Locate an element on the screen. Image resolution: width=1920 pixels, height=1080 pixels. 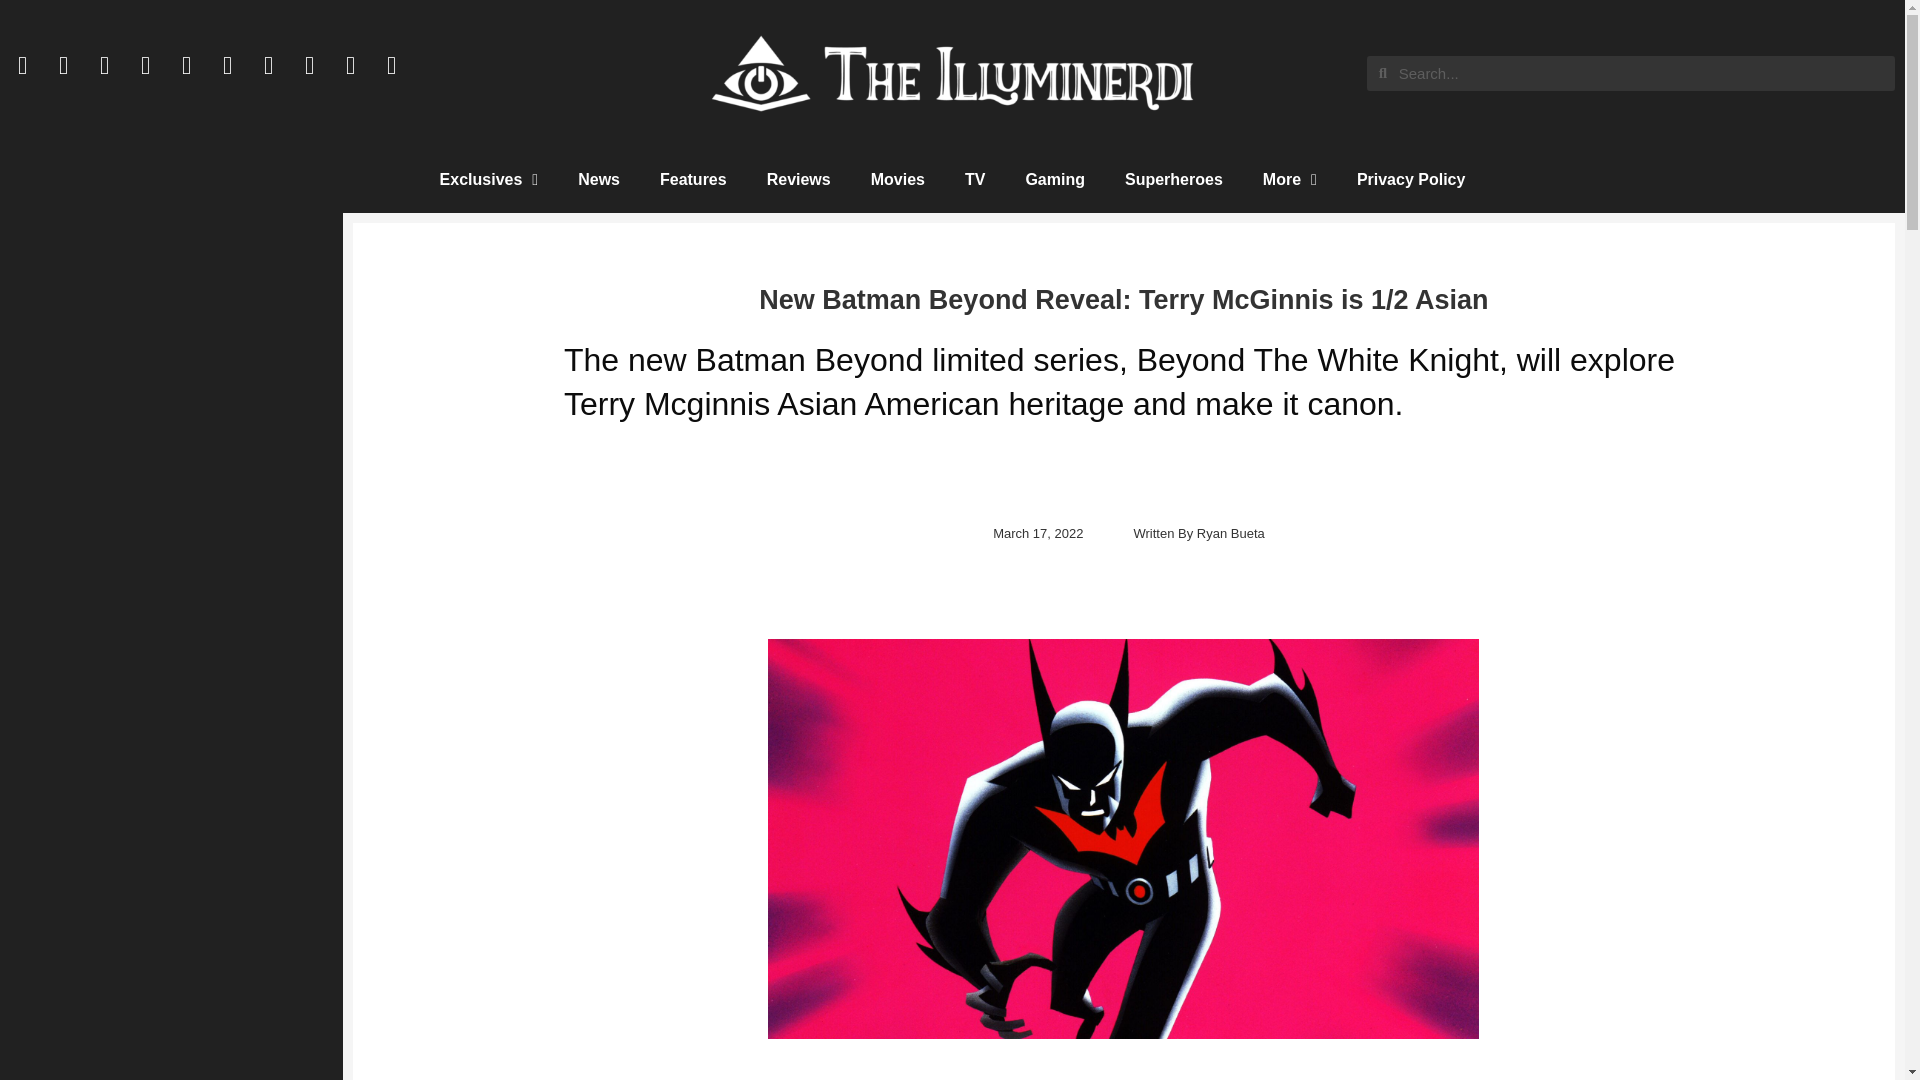
Gaming is located at coordinates (1054, 180).